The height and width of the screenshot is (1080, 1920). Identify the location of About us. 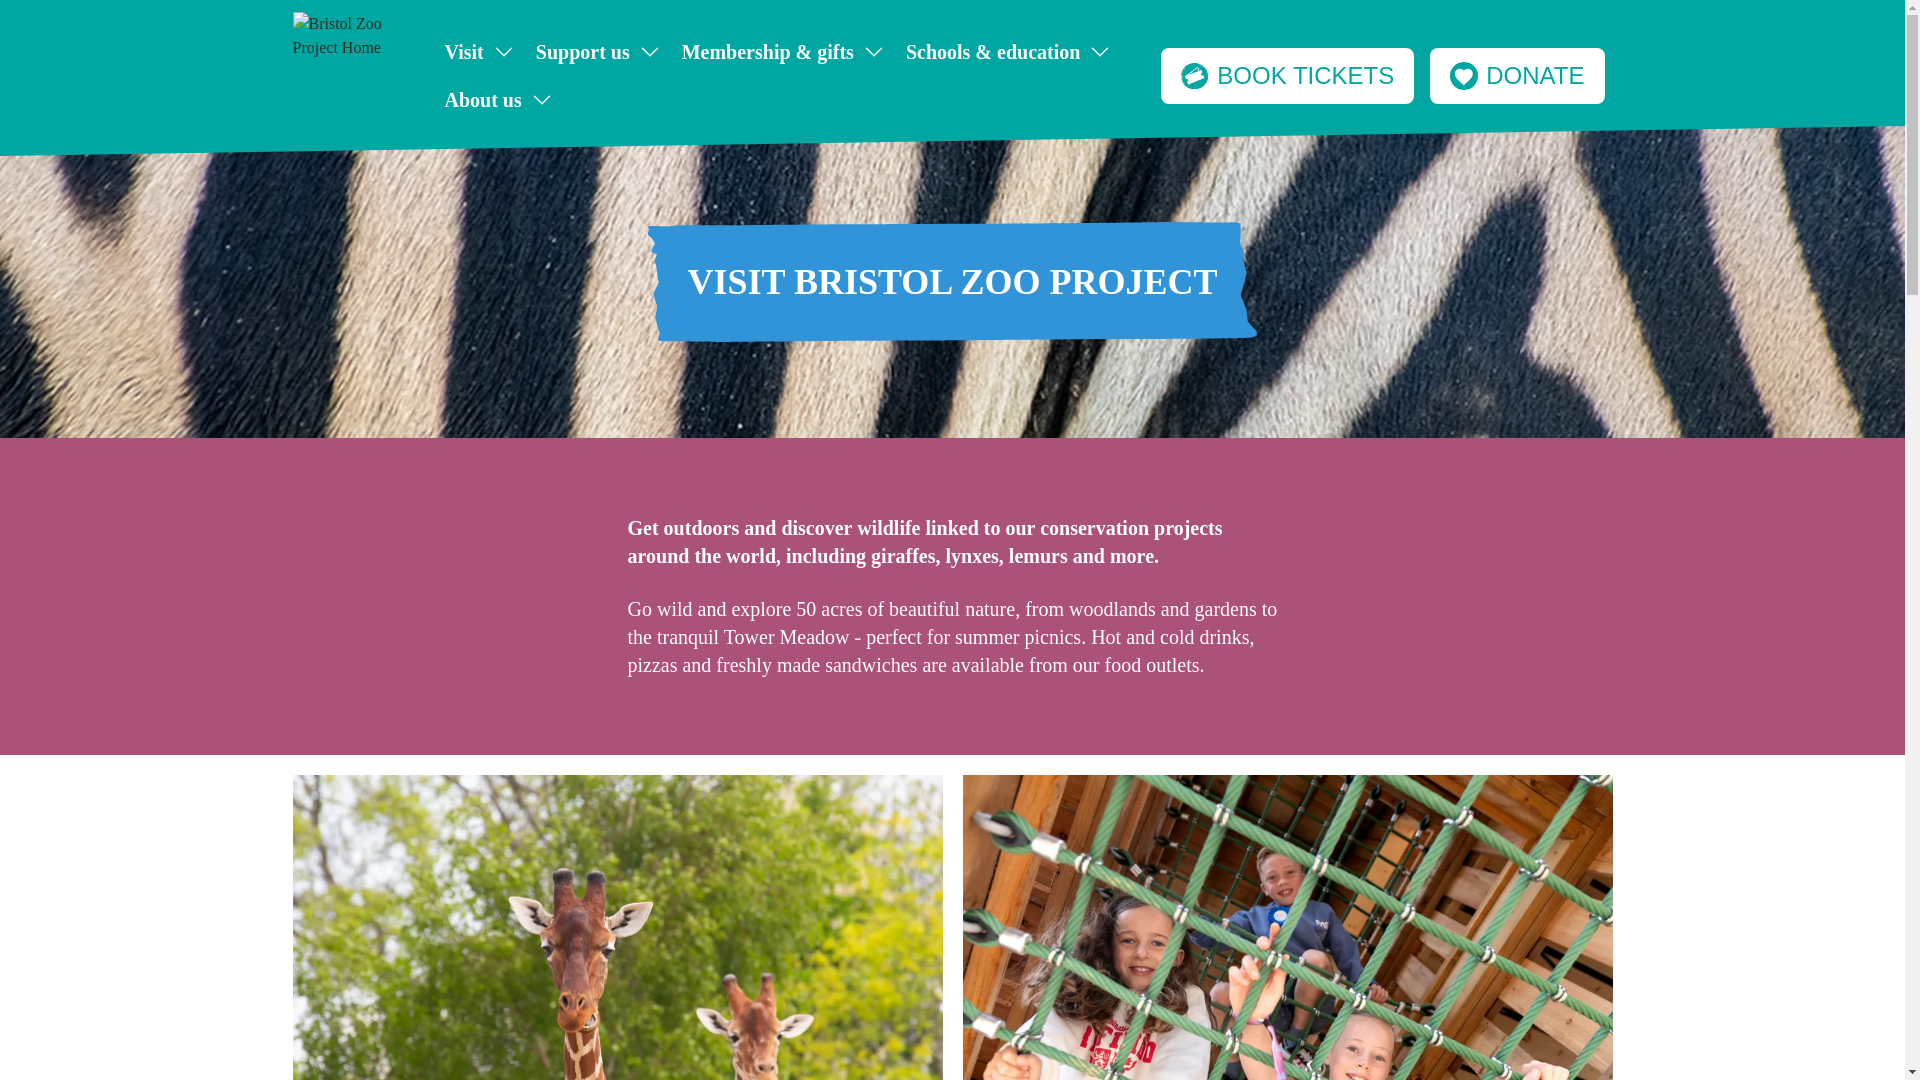
(498, 100).